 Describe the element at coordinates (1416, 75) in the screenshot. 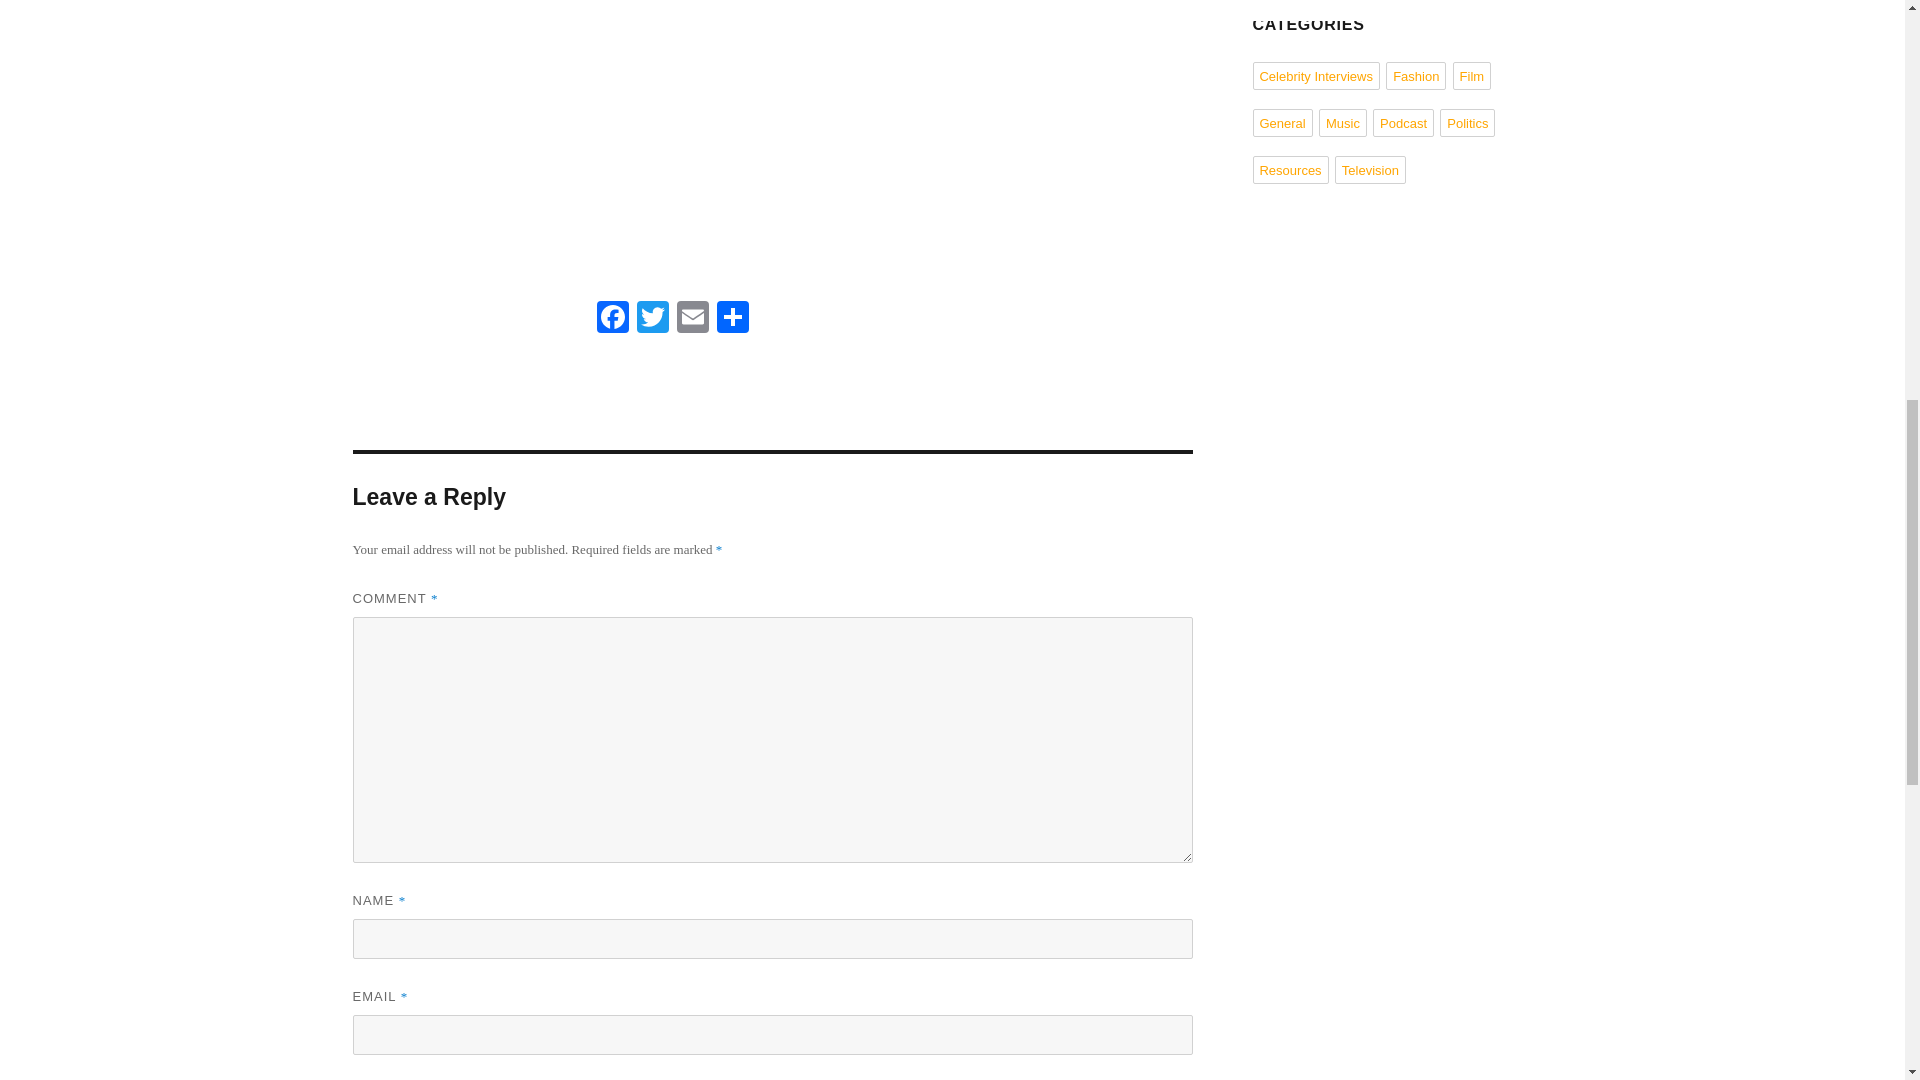

I see `Fashion` at that location.